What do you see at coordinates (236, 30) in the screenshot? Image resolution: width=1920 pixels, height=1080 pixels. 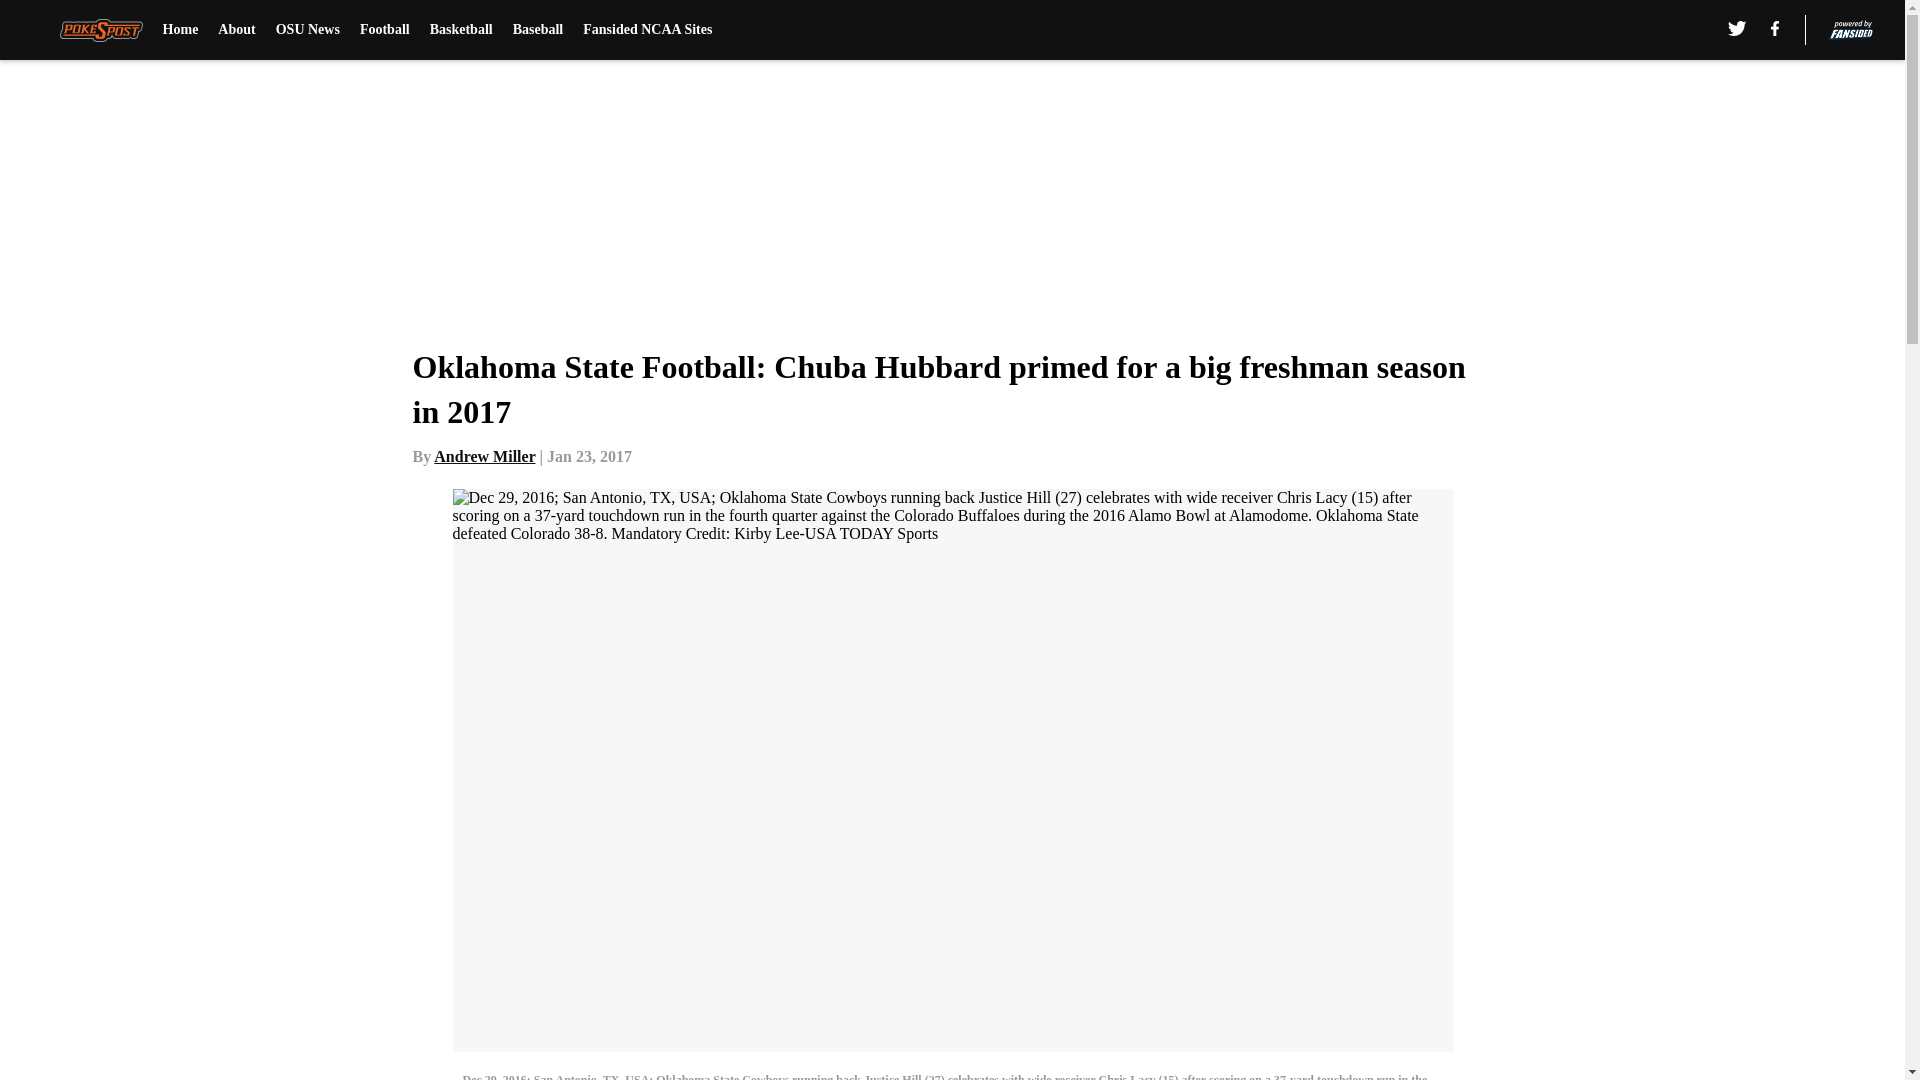 I see `About` at bounding box center [236, 30].